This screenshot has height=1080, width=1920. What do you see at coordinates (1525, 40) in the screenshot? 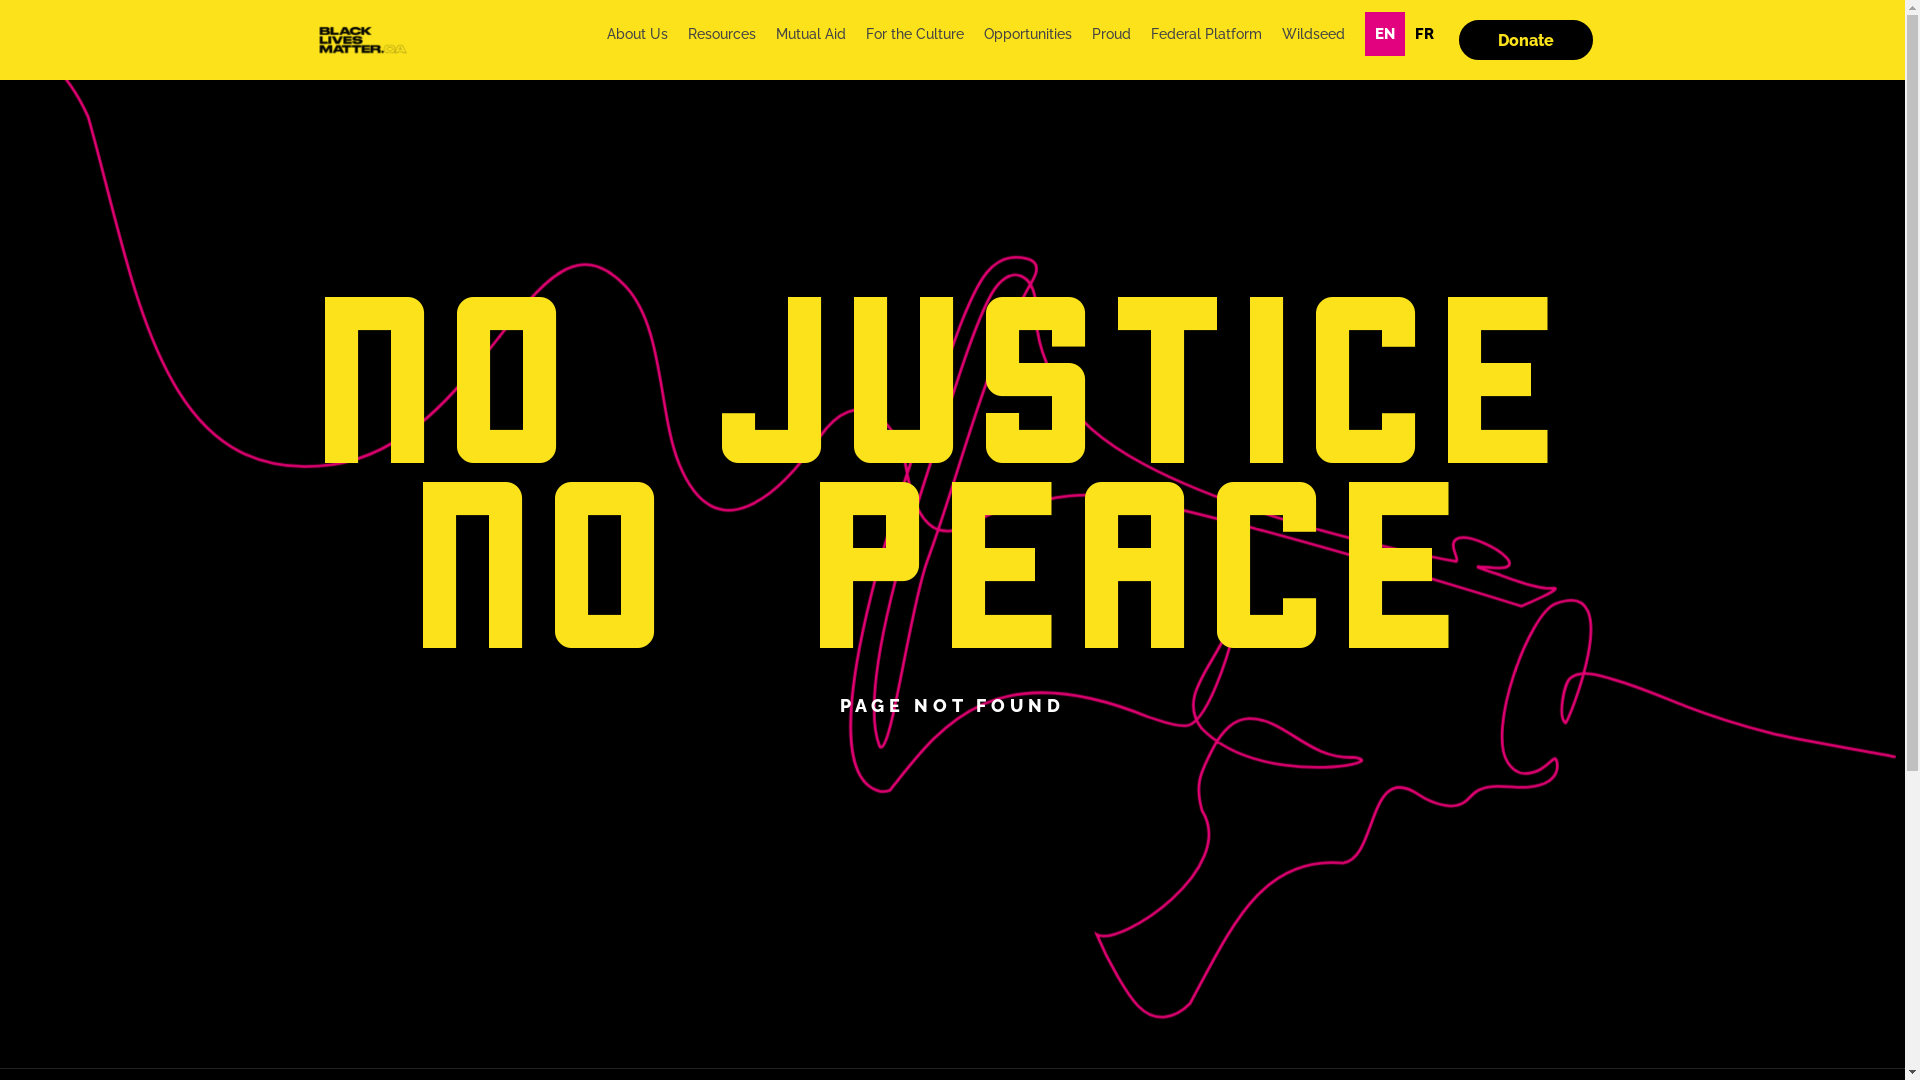
I see `Donate` at bounding box center [1525, 40].